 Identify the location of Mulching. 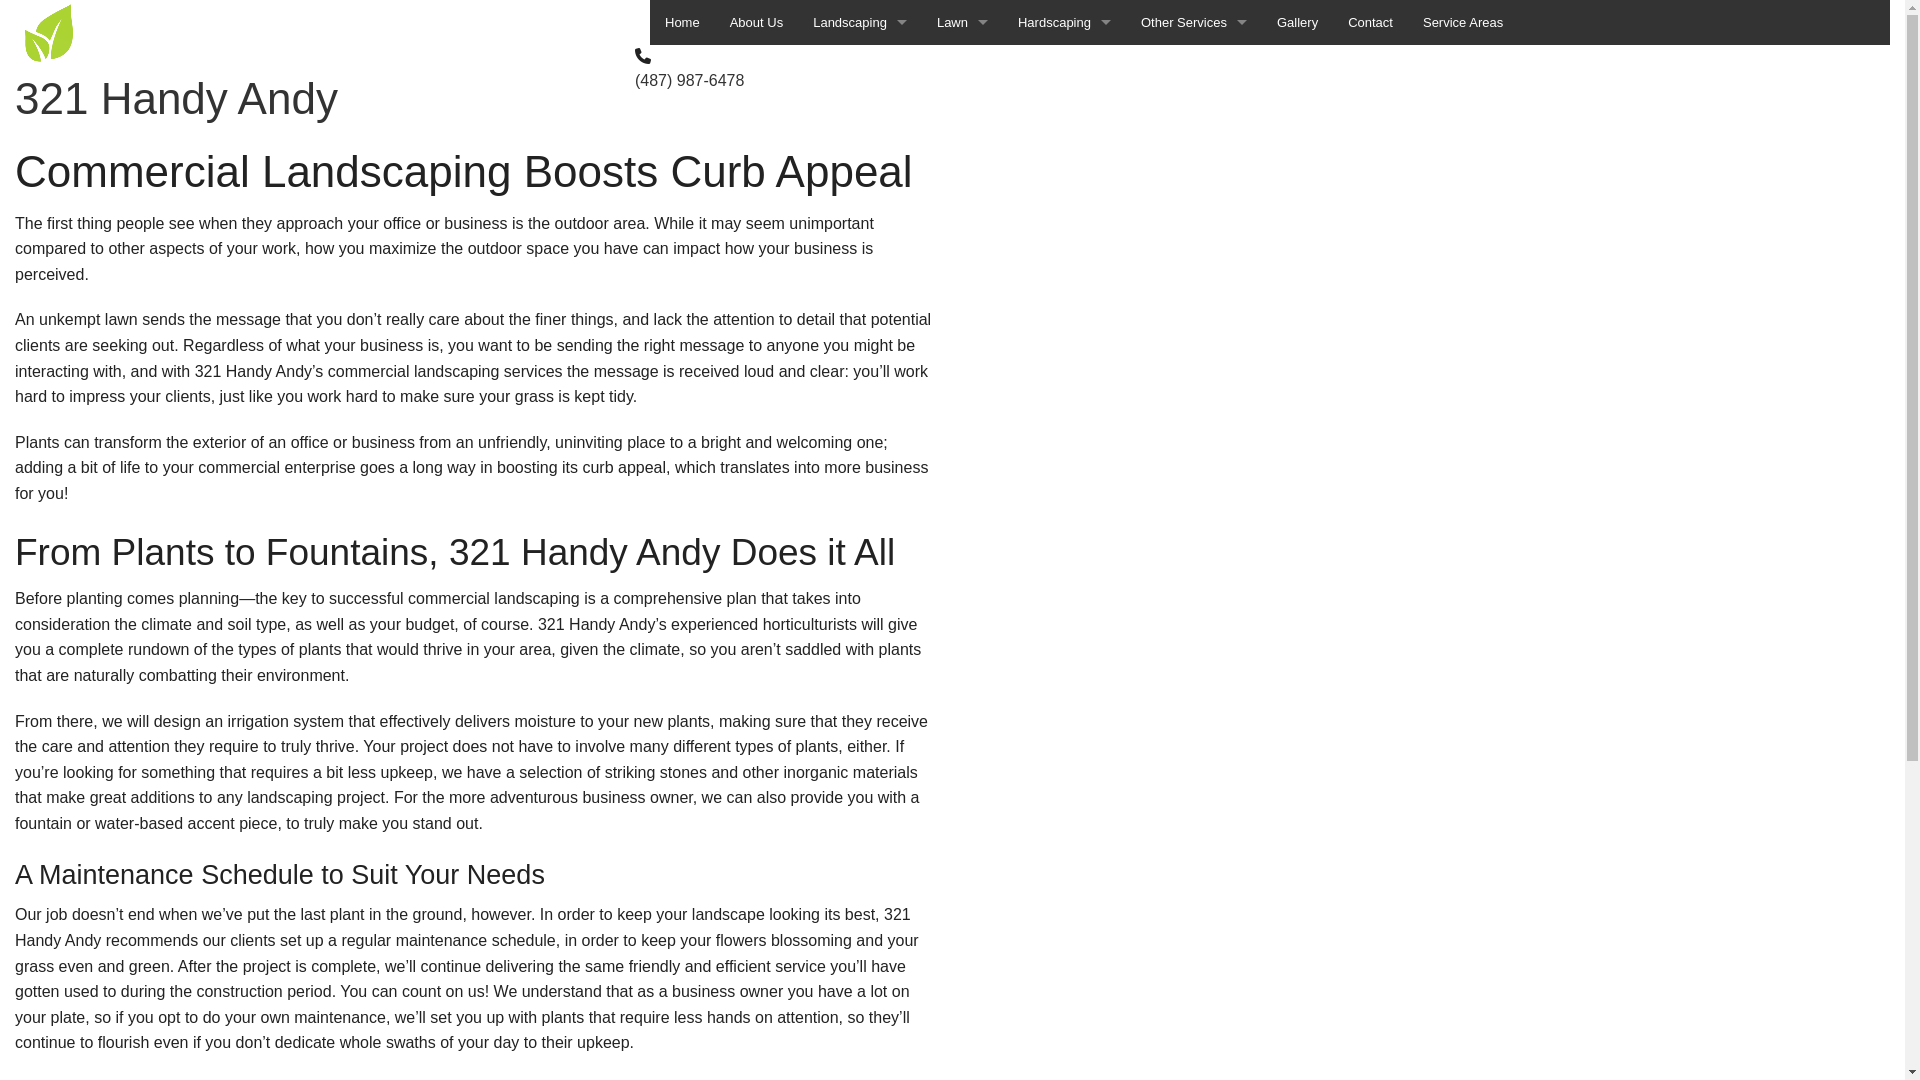
(1194, 202).